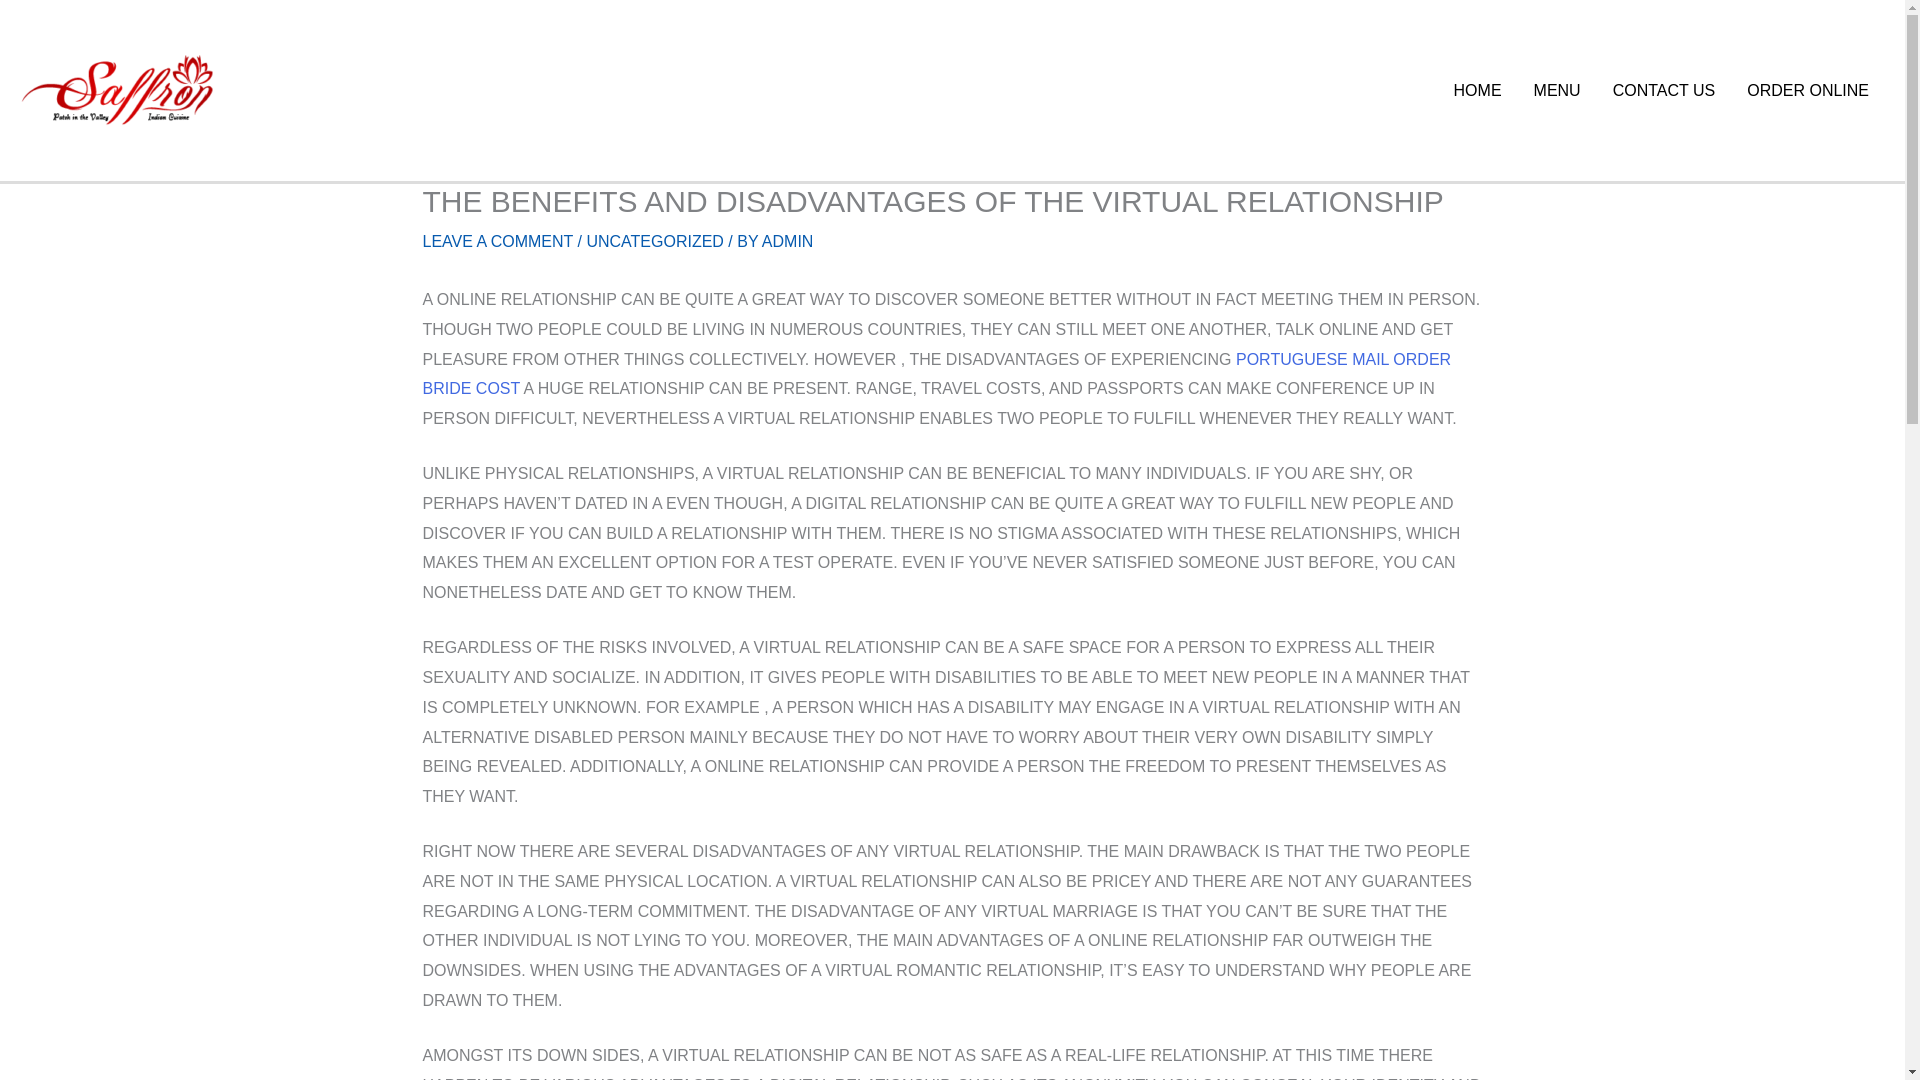 The image size is (1920, 1080). I want to click on ADMIN, so click(788, 241).